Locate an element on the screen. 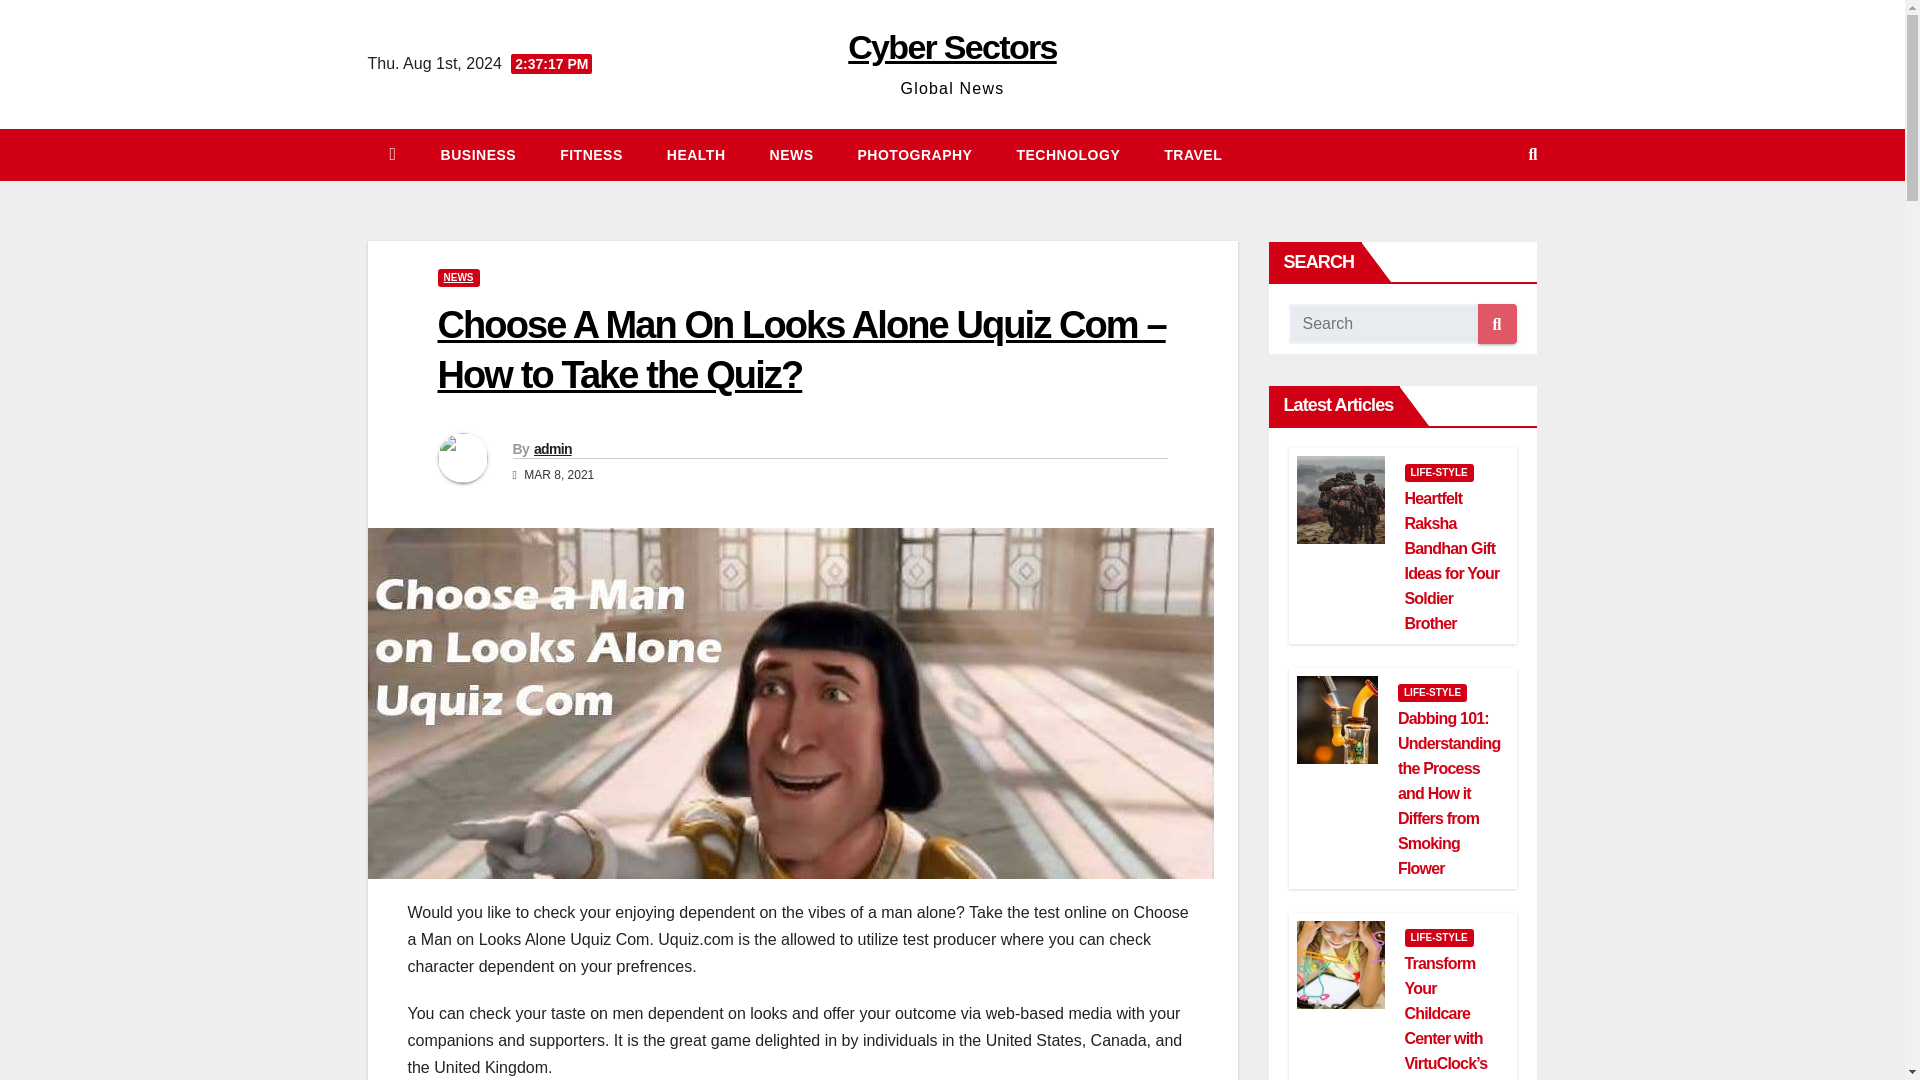 Image resolution: width=1920 pixels, height=1080 pixels. HEALTH is located at coordinates (696, 154).